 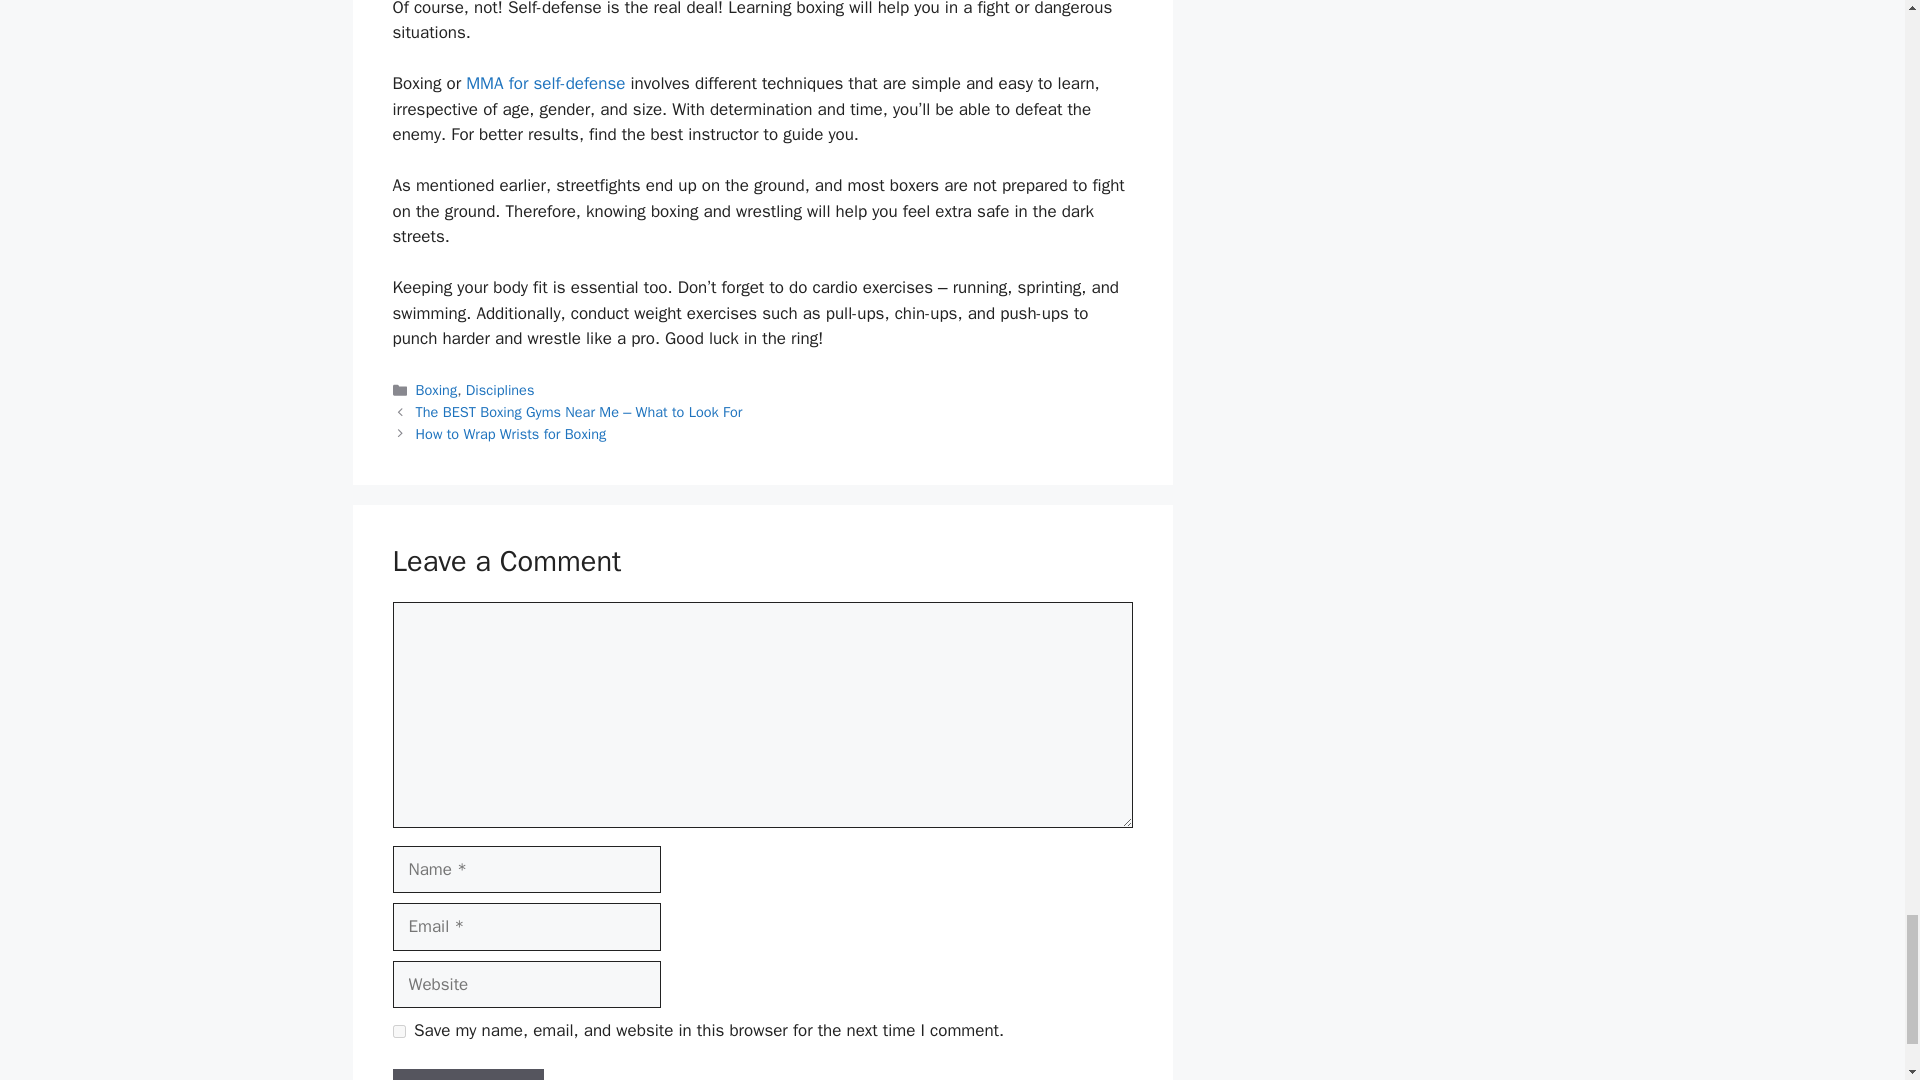 What do you see at coordinates (398, 1030) in the screenshot?
I see `yes` at bounding box center [398, 1030].